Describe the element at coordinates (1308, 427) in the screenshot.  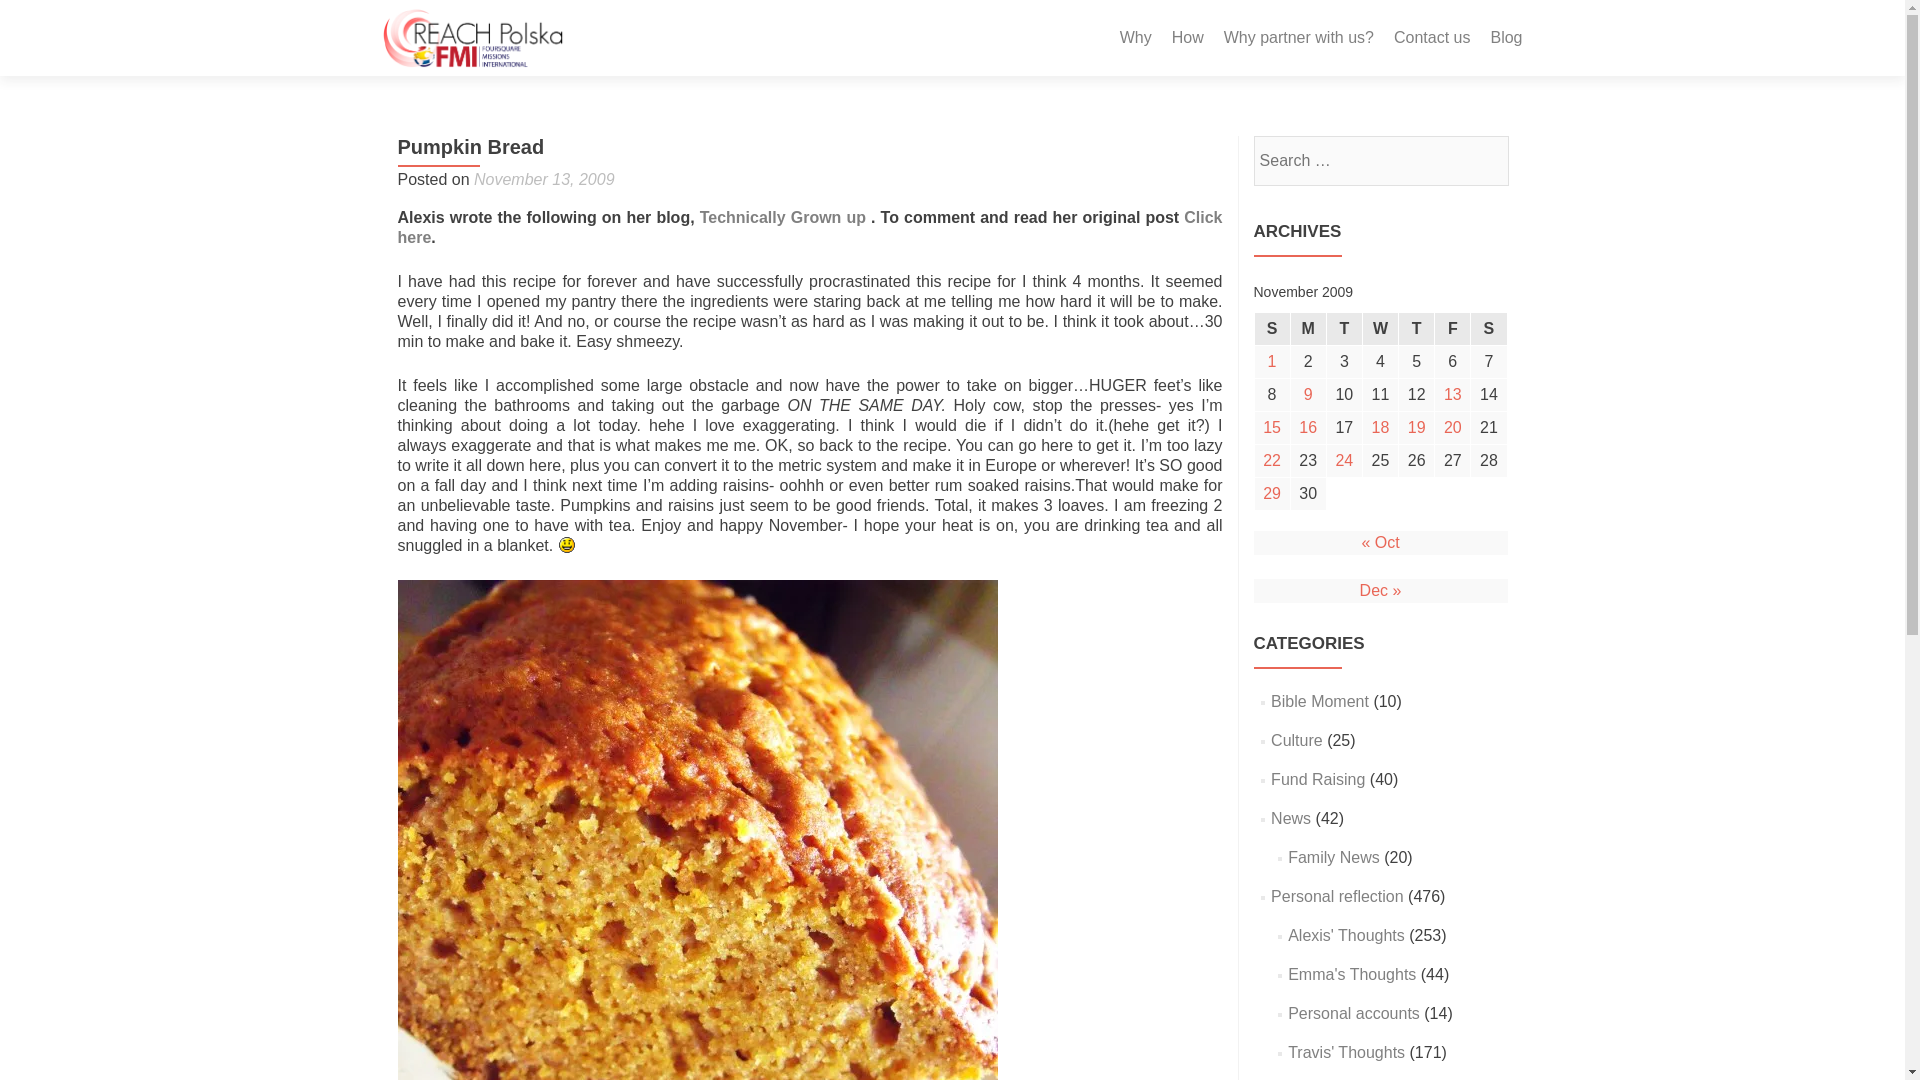
I see `16` at that location.